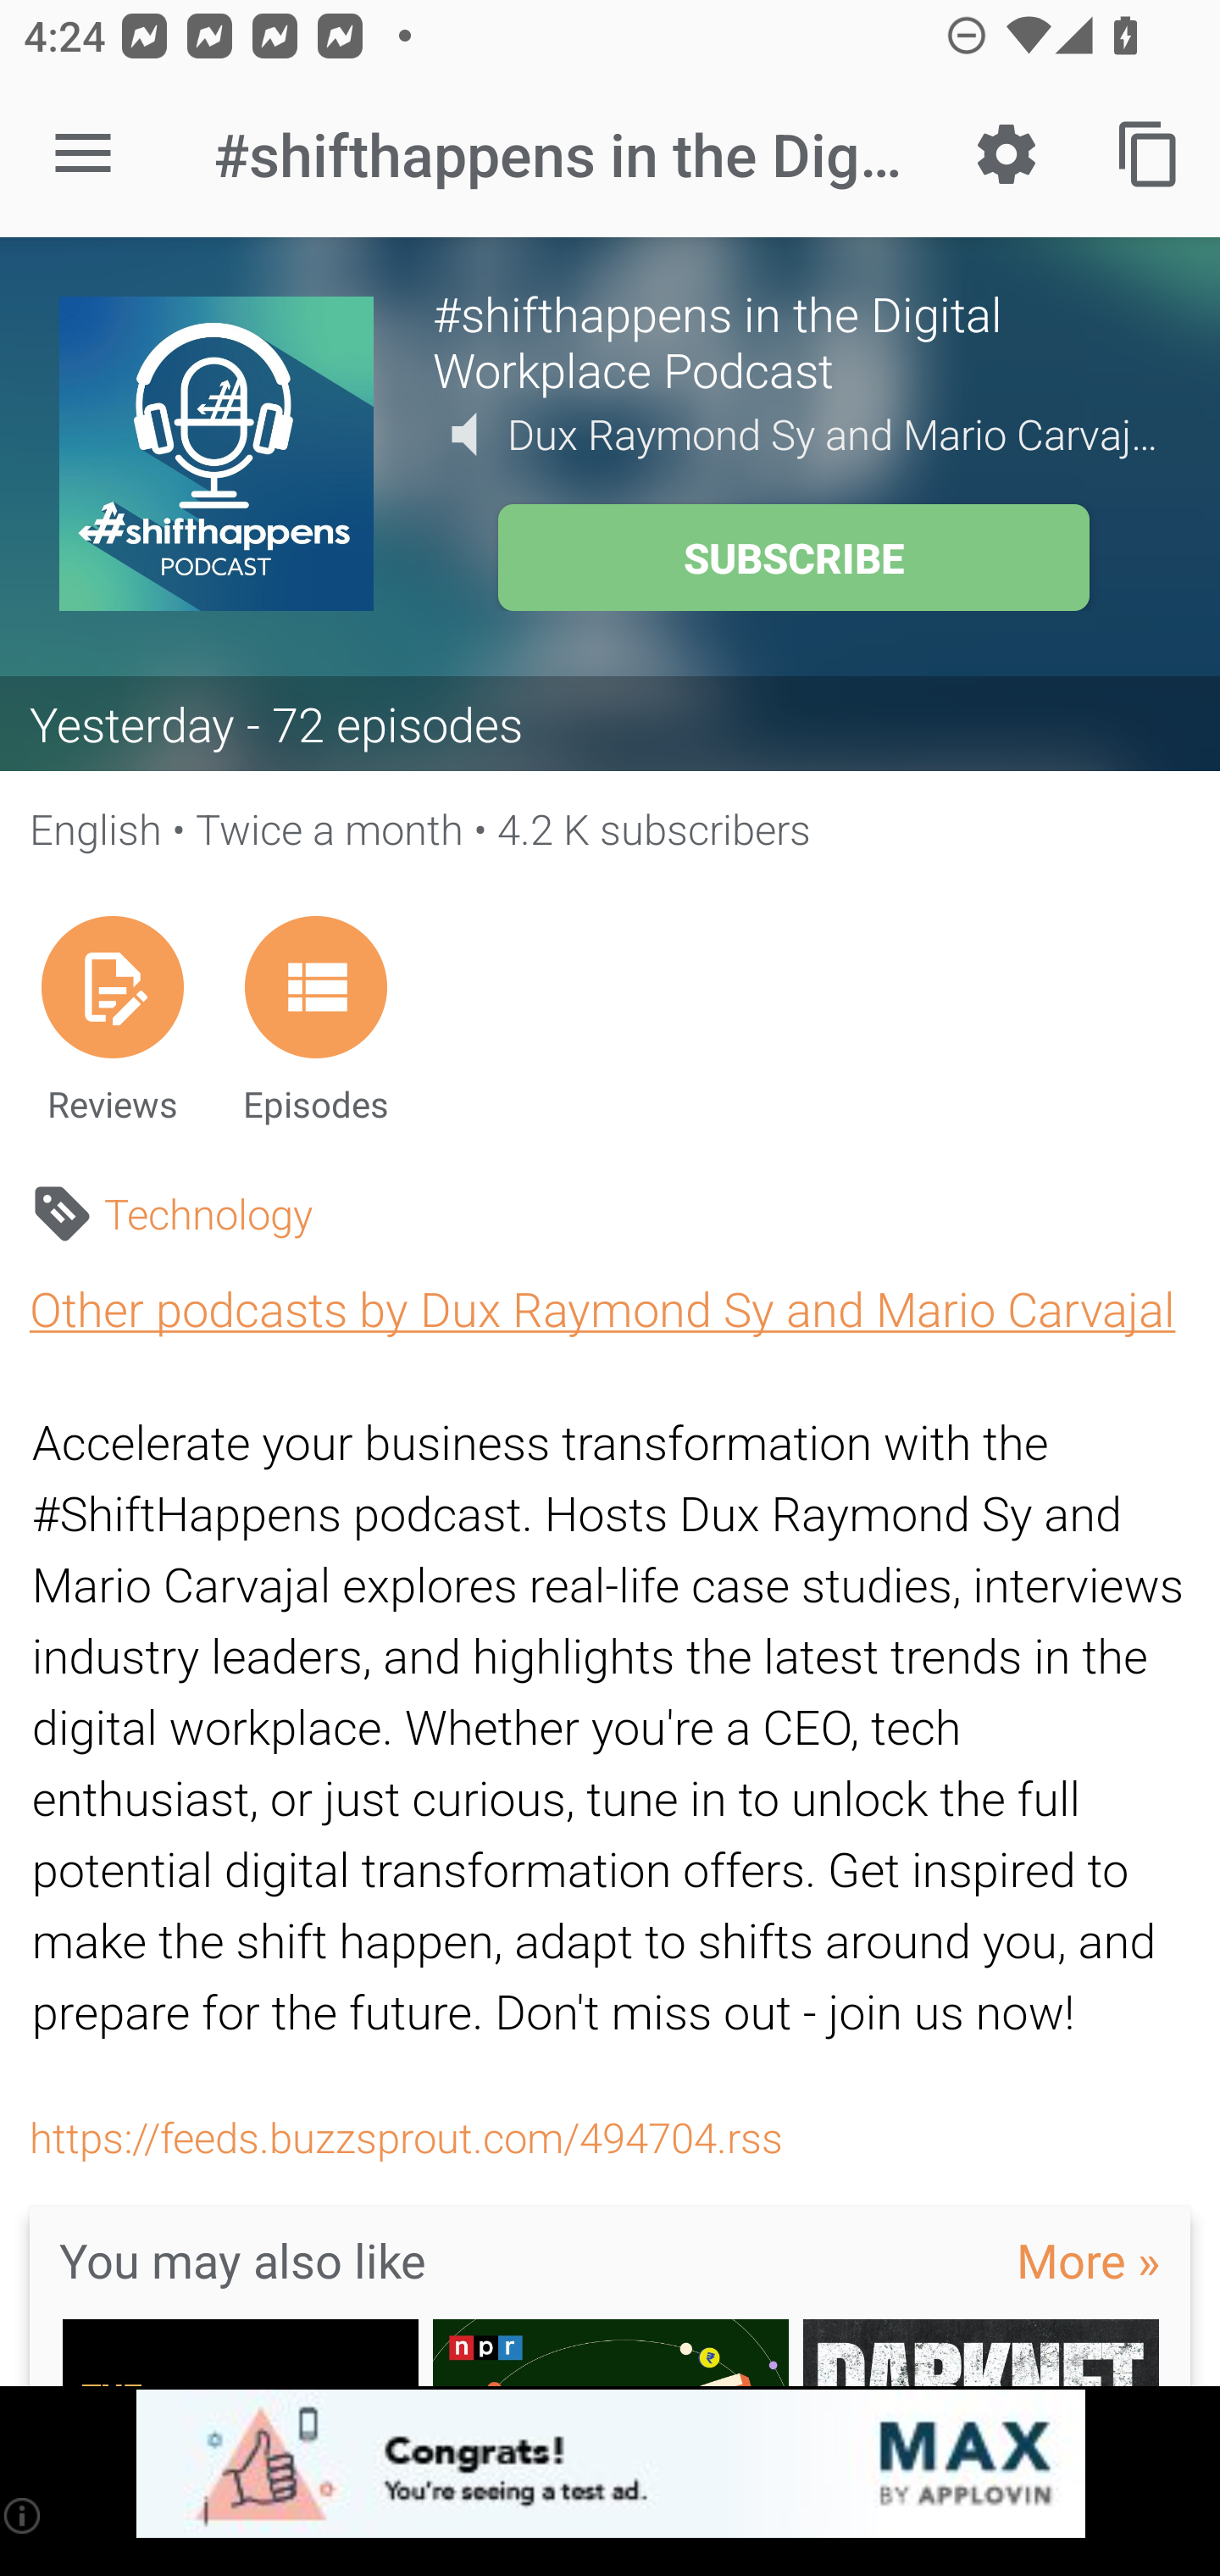 The image size is (1220, 2576). What do you see at coordinates (1149, 154) in the screenshot?
I see `Copy feed url to clipboard` at bounding box center [1149, 154].